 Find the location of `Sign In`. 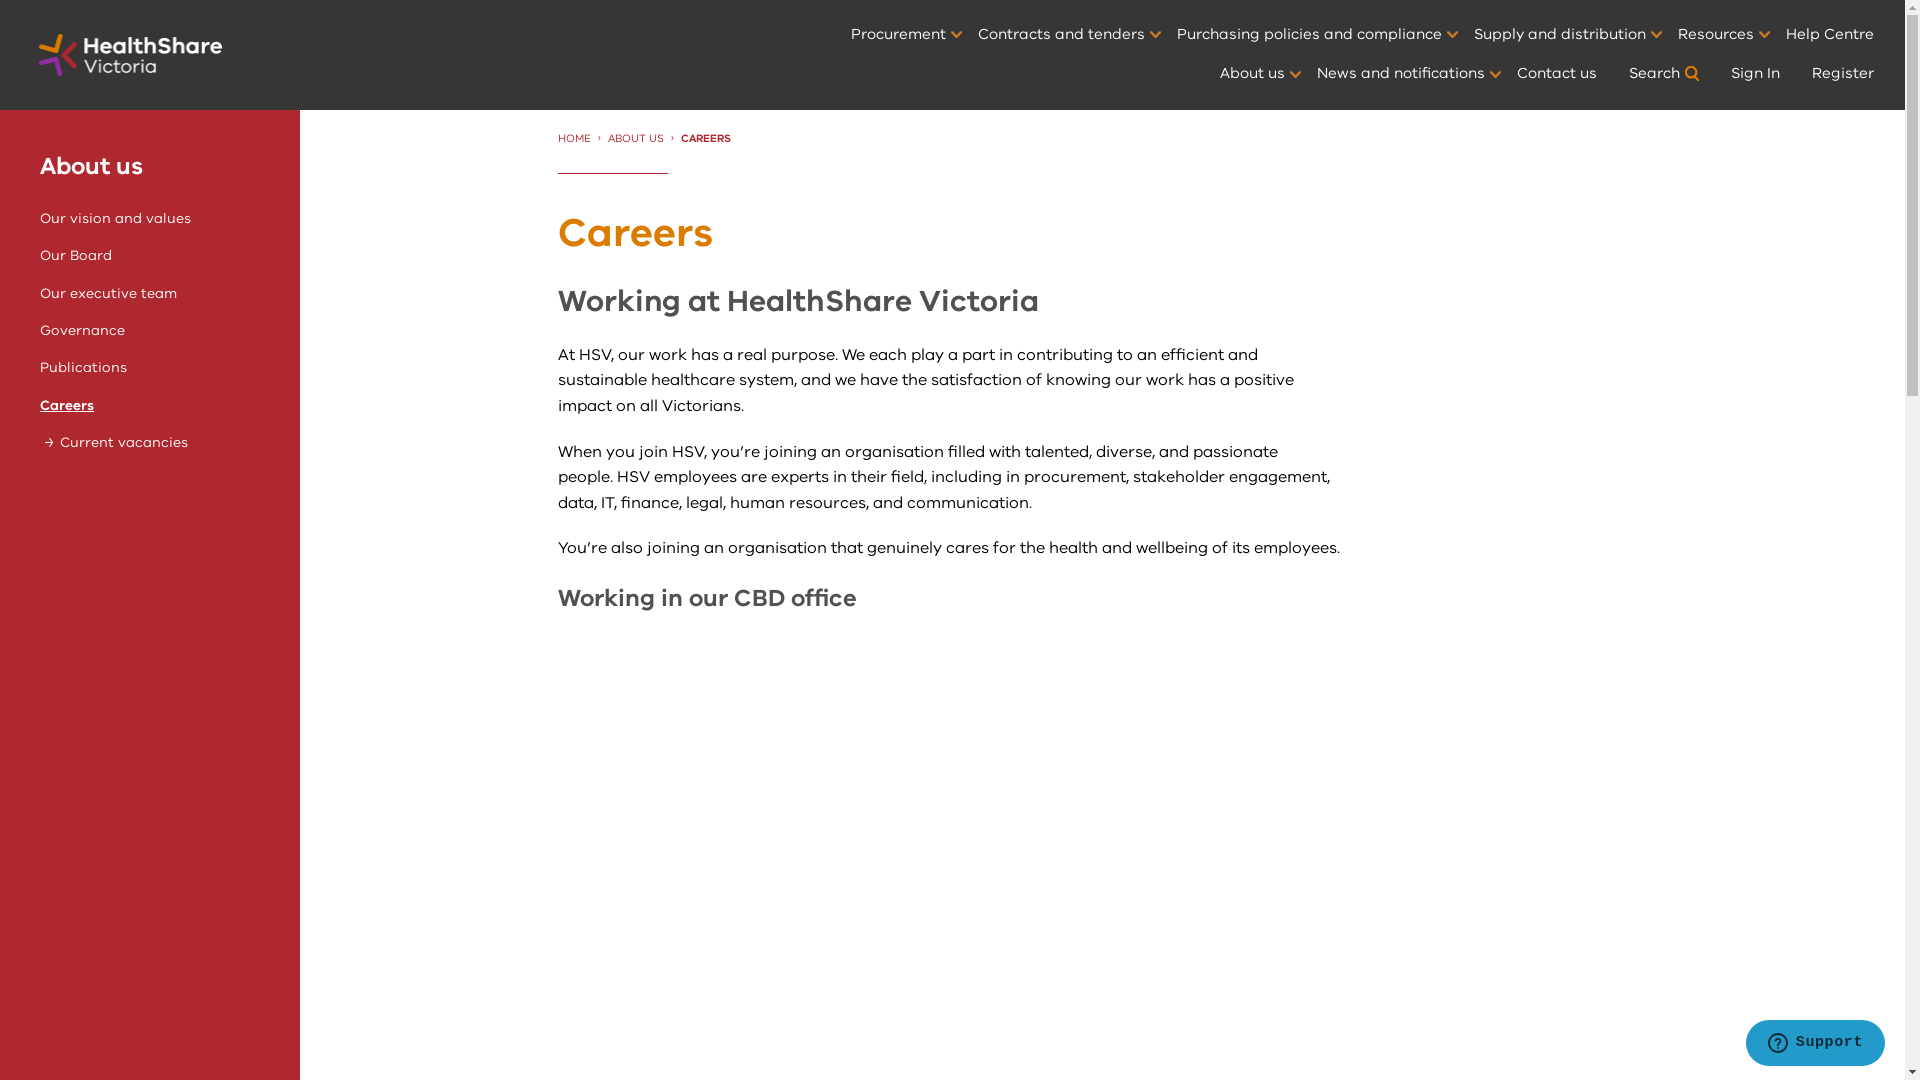

Sign In is located at coordinates (1756, 74).